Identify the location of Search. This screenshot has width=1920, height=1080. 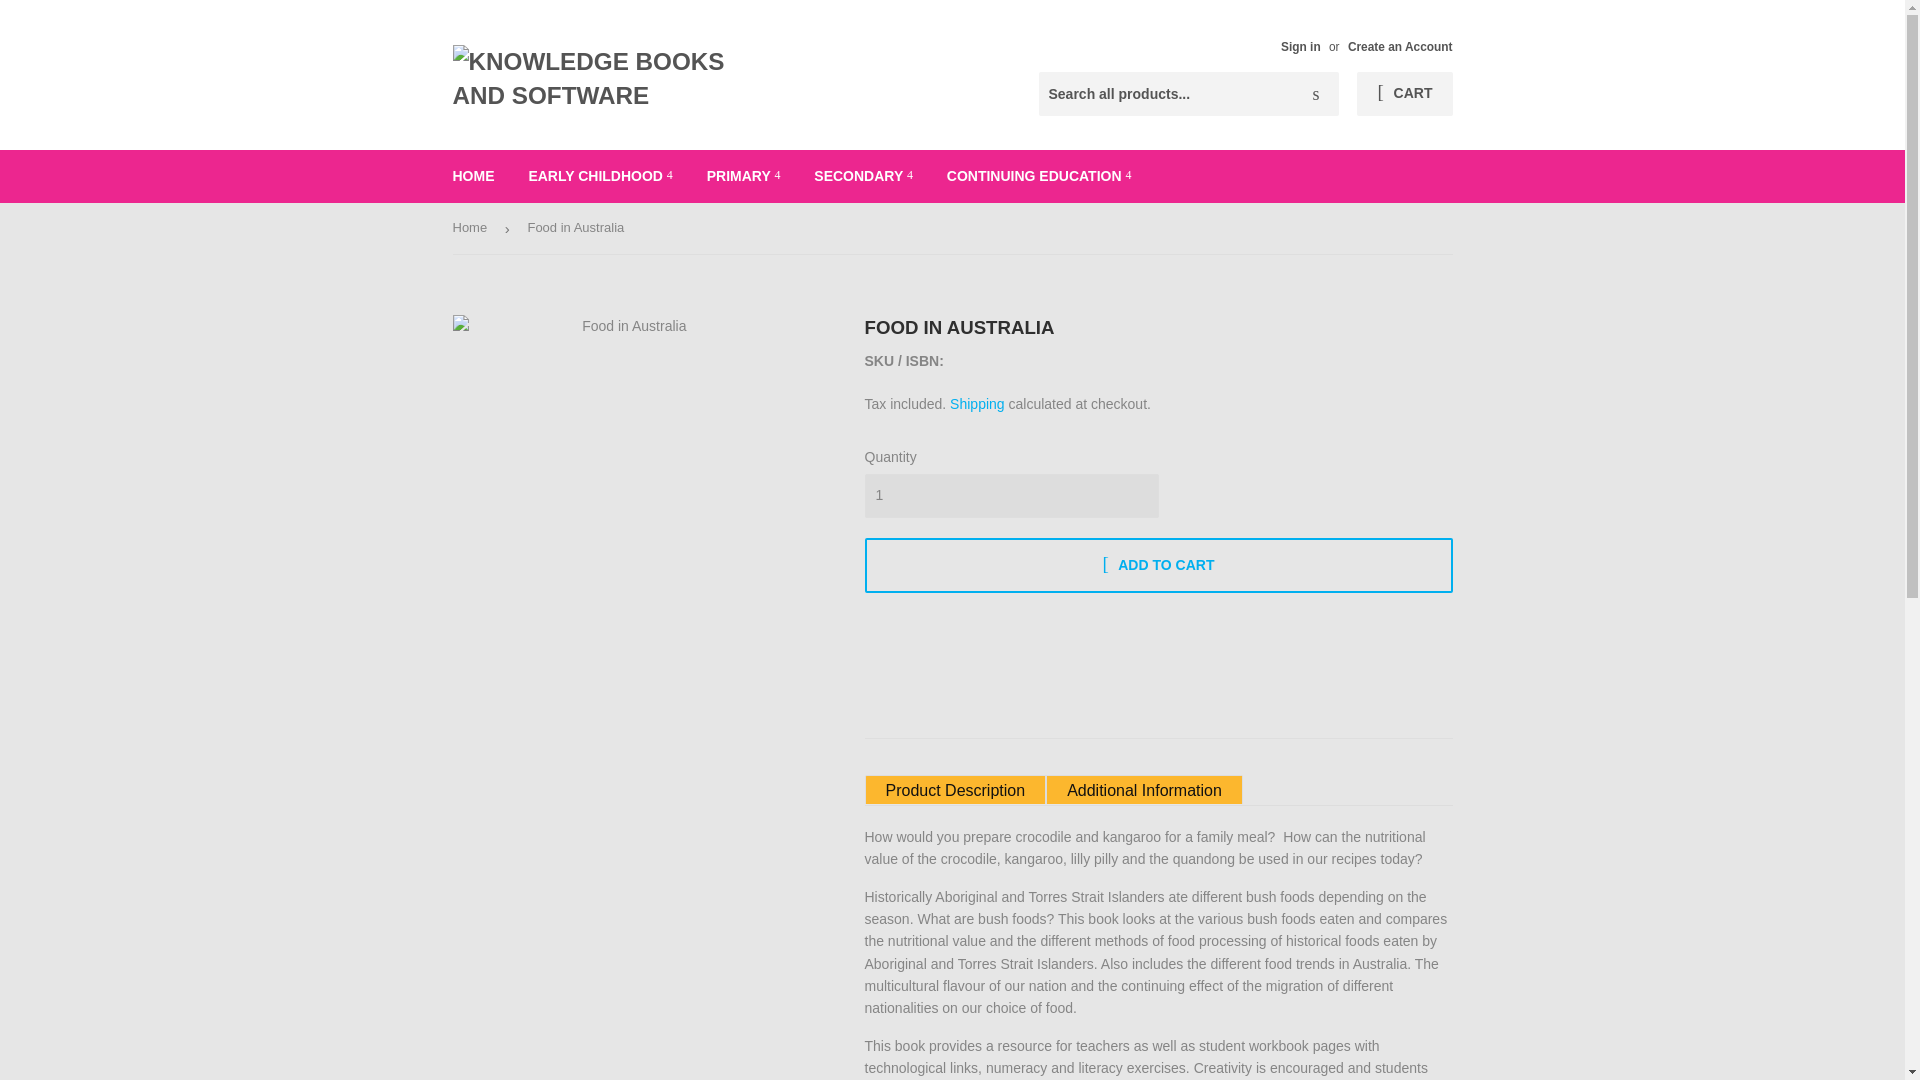
(1316, 94).